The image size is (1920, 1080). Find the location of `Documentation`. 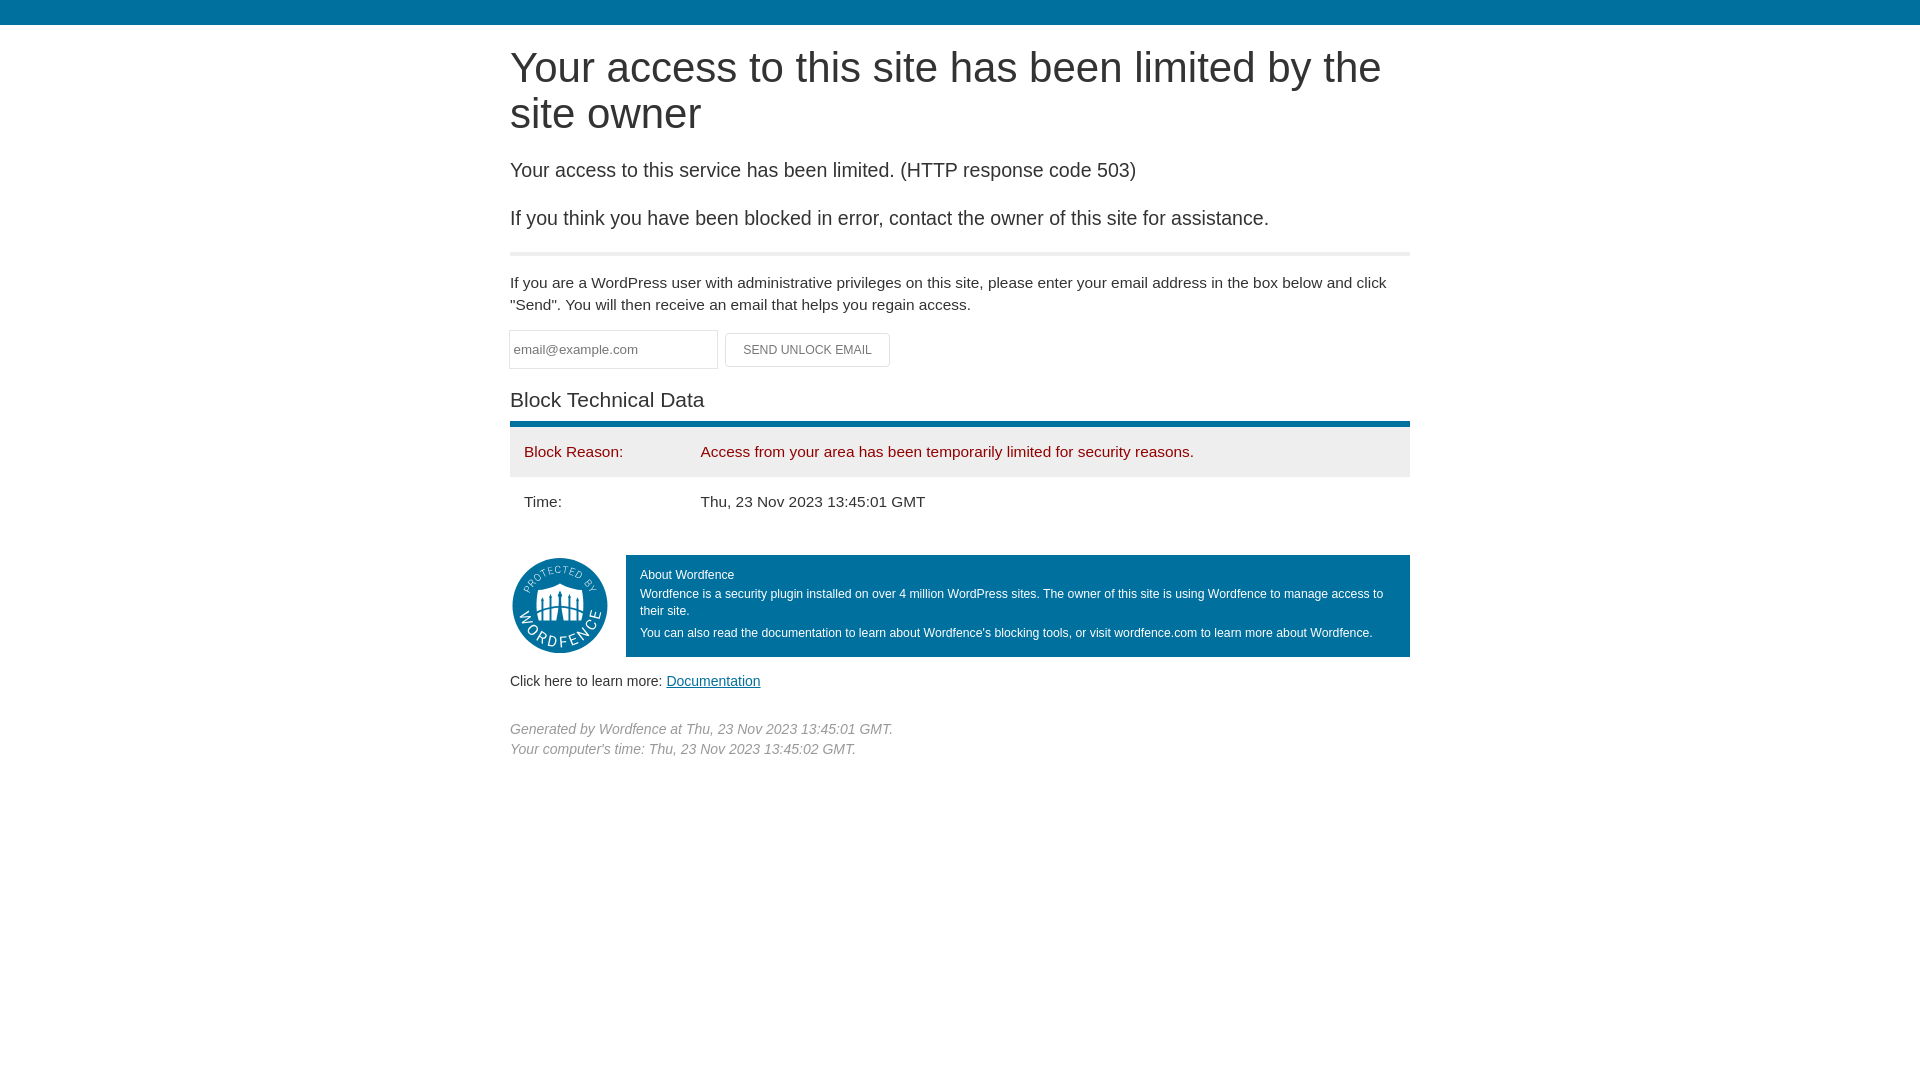

Documentation is located at coordinates (713, 681).